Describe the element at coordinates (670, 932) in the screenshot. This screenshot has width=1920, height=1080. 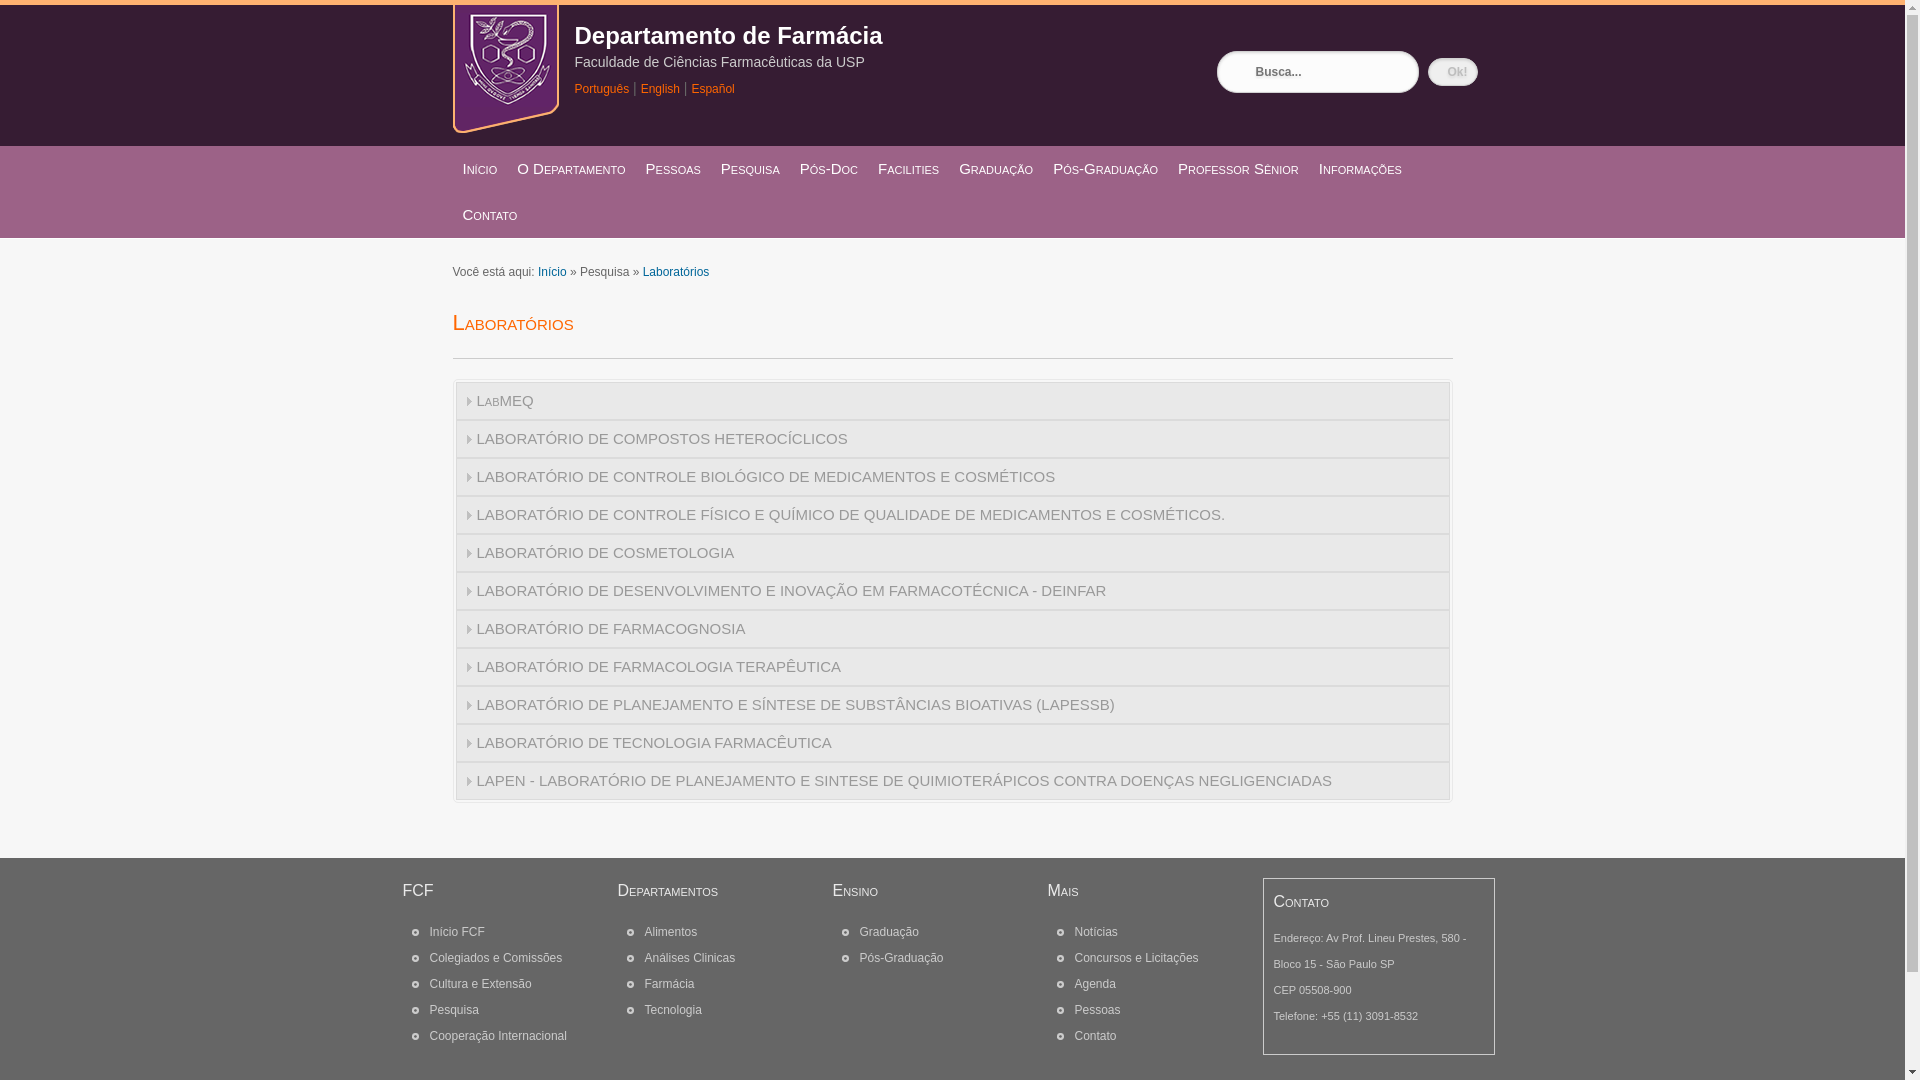
I see `Alimentos` at that location.